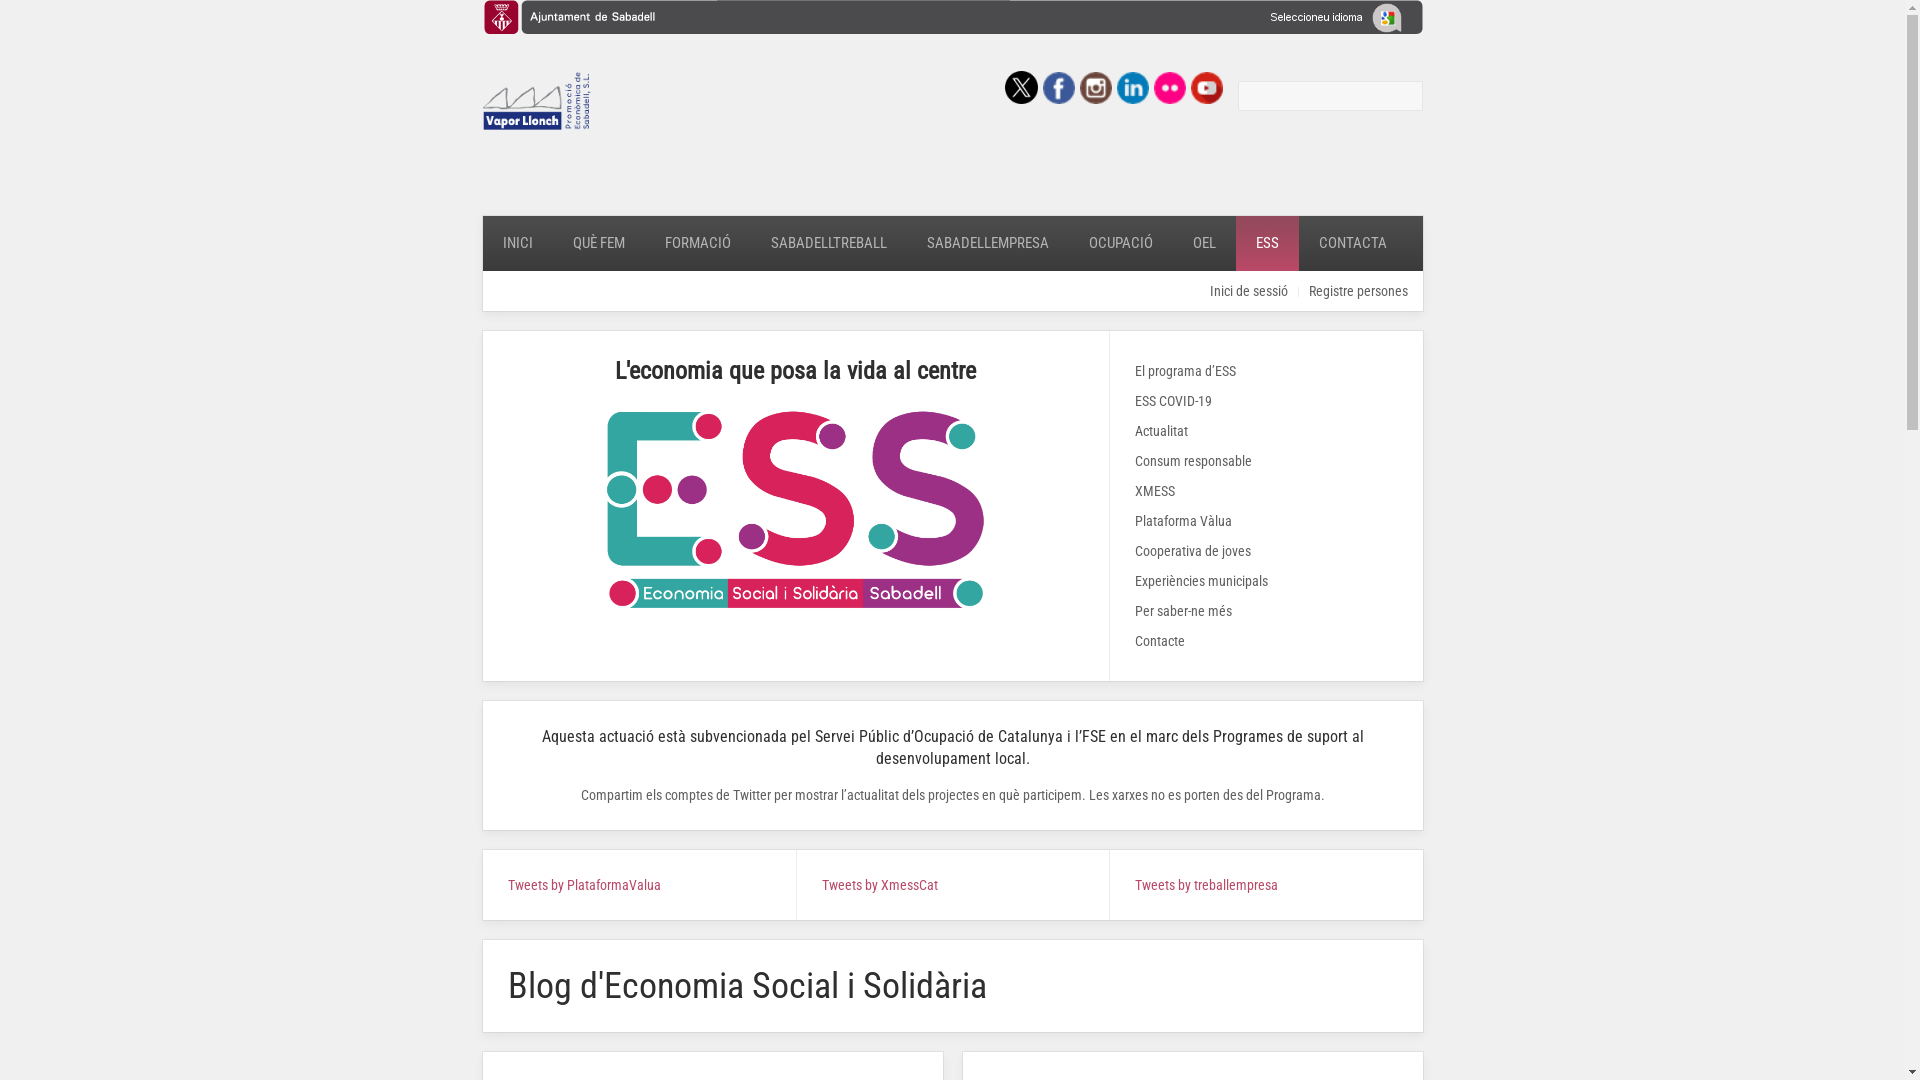  I want to click on CONTACTA, so click(1352, 244).